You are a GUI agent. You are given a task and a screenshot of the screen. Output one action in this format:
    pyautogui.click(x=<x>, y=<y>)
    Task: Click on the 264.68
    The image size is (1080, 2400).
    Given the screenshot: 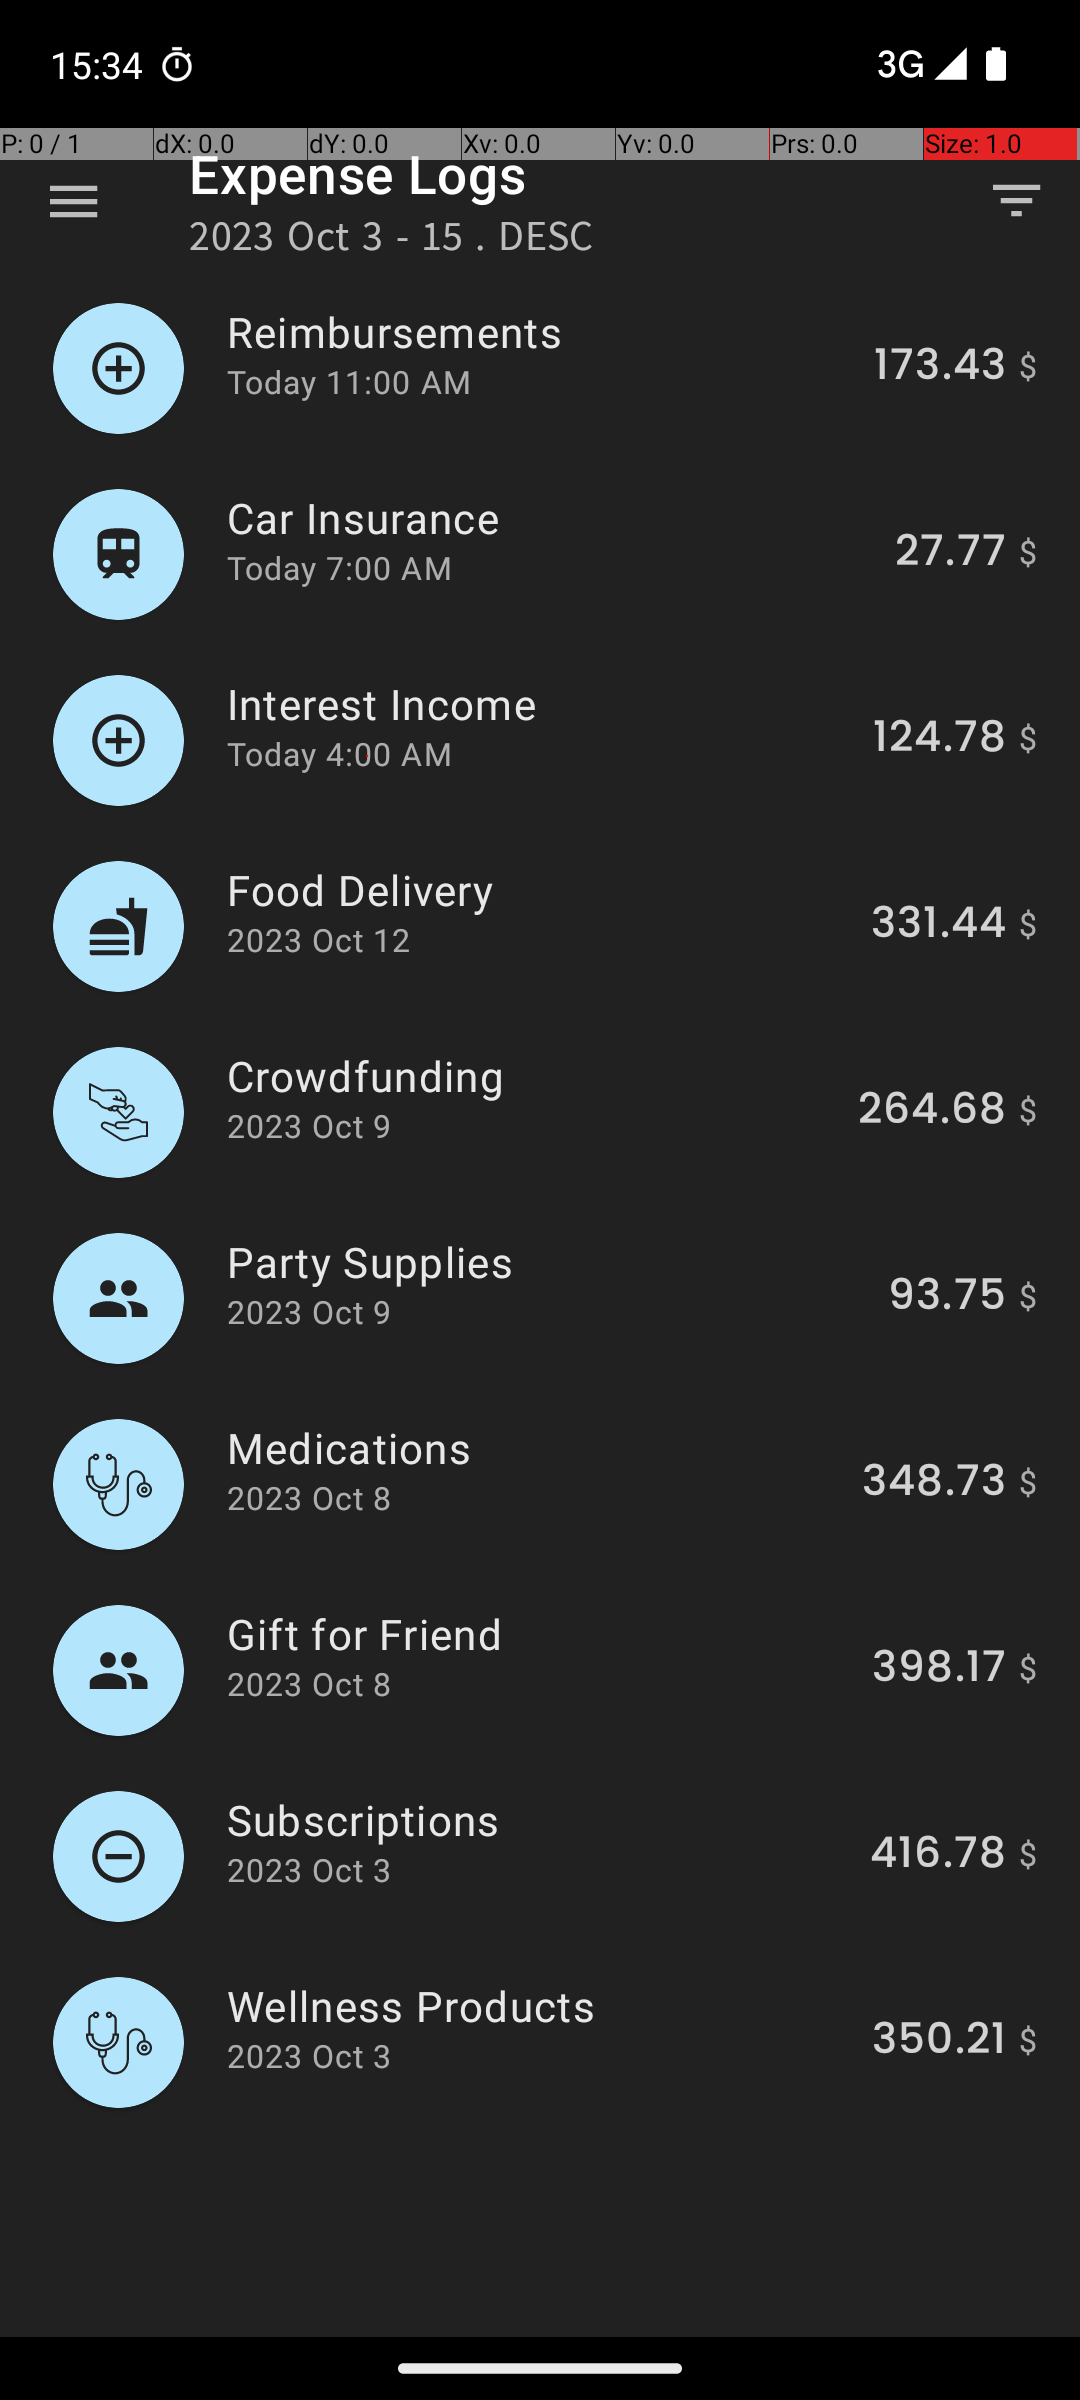 What is the action you would take?
    pyautogui.click(x=932, y=1112)
    